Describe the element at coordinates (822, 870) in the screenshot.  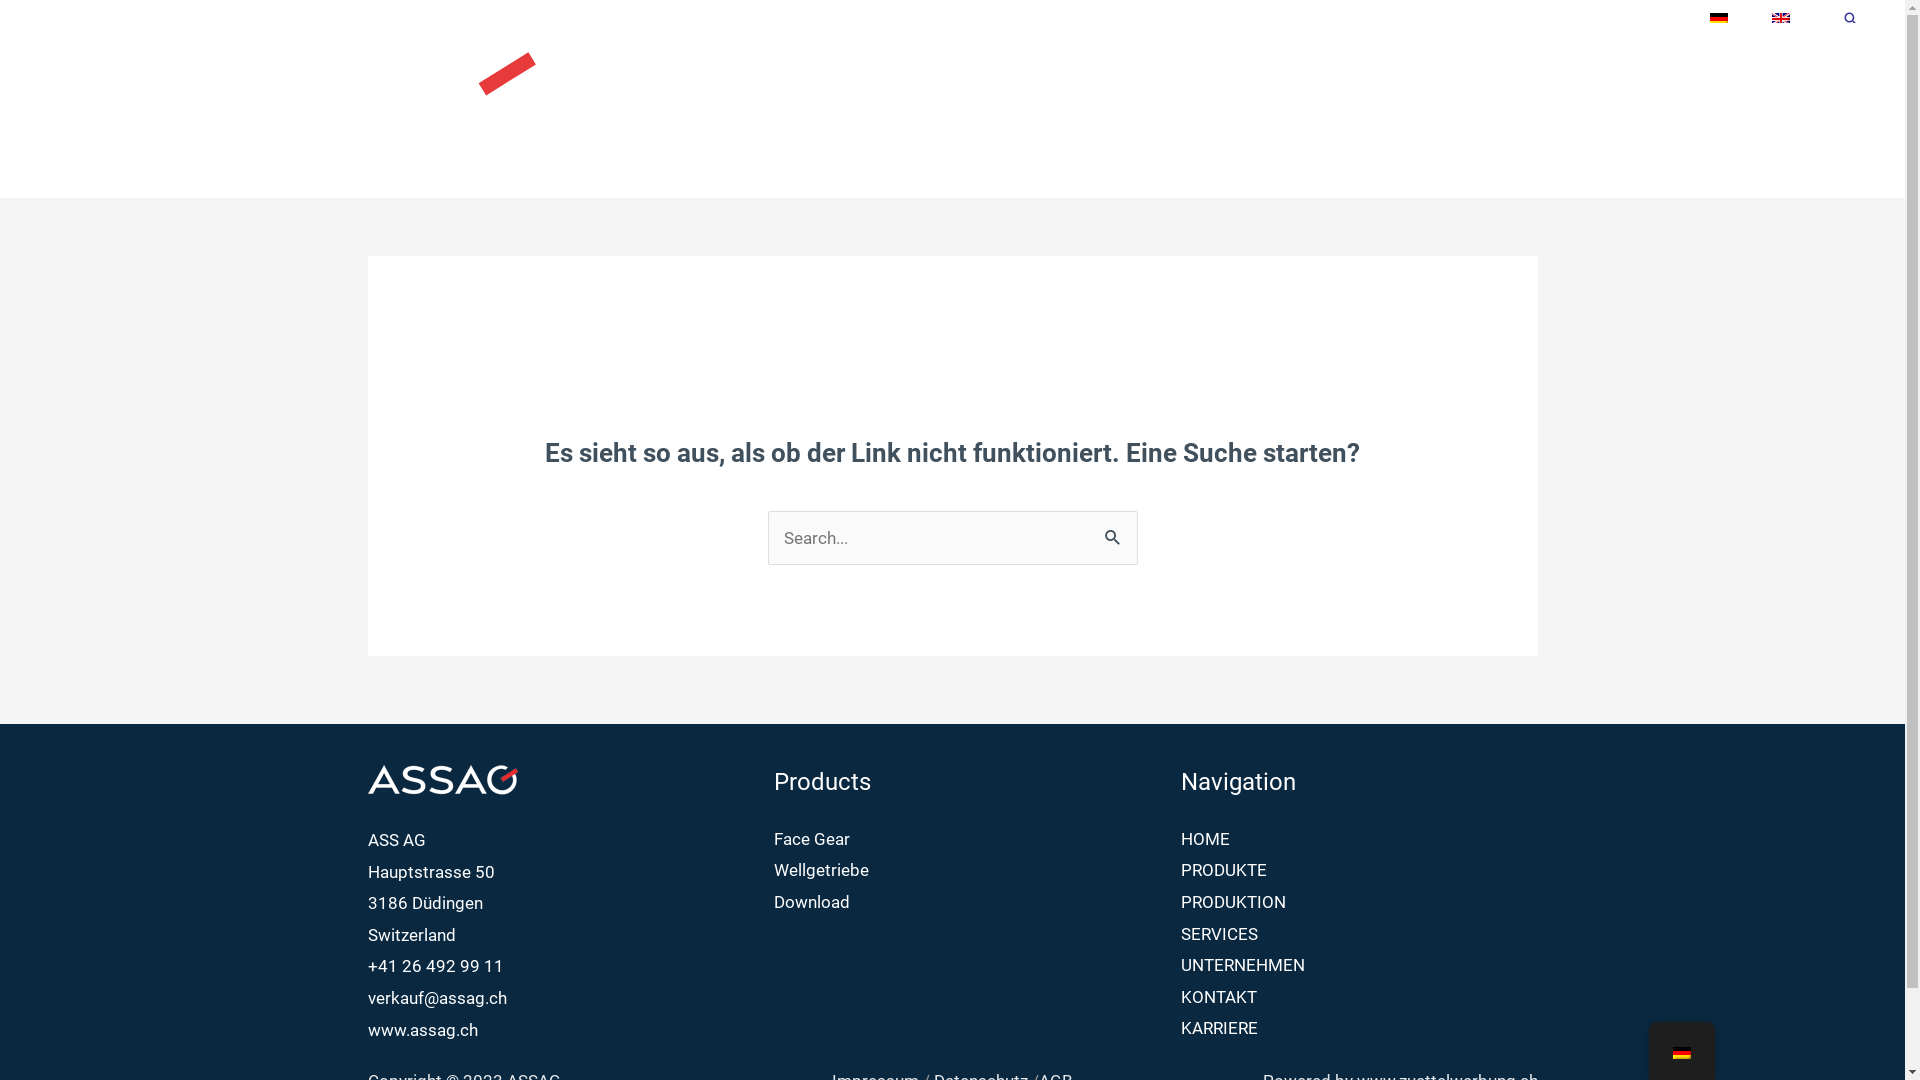
I see `Wellgetriebe` at that location.